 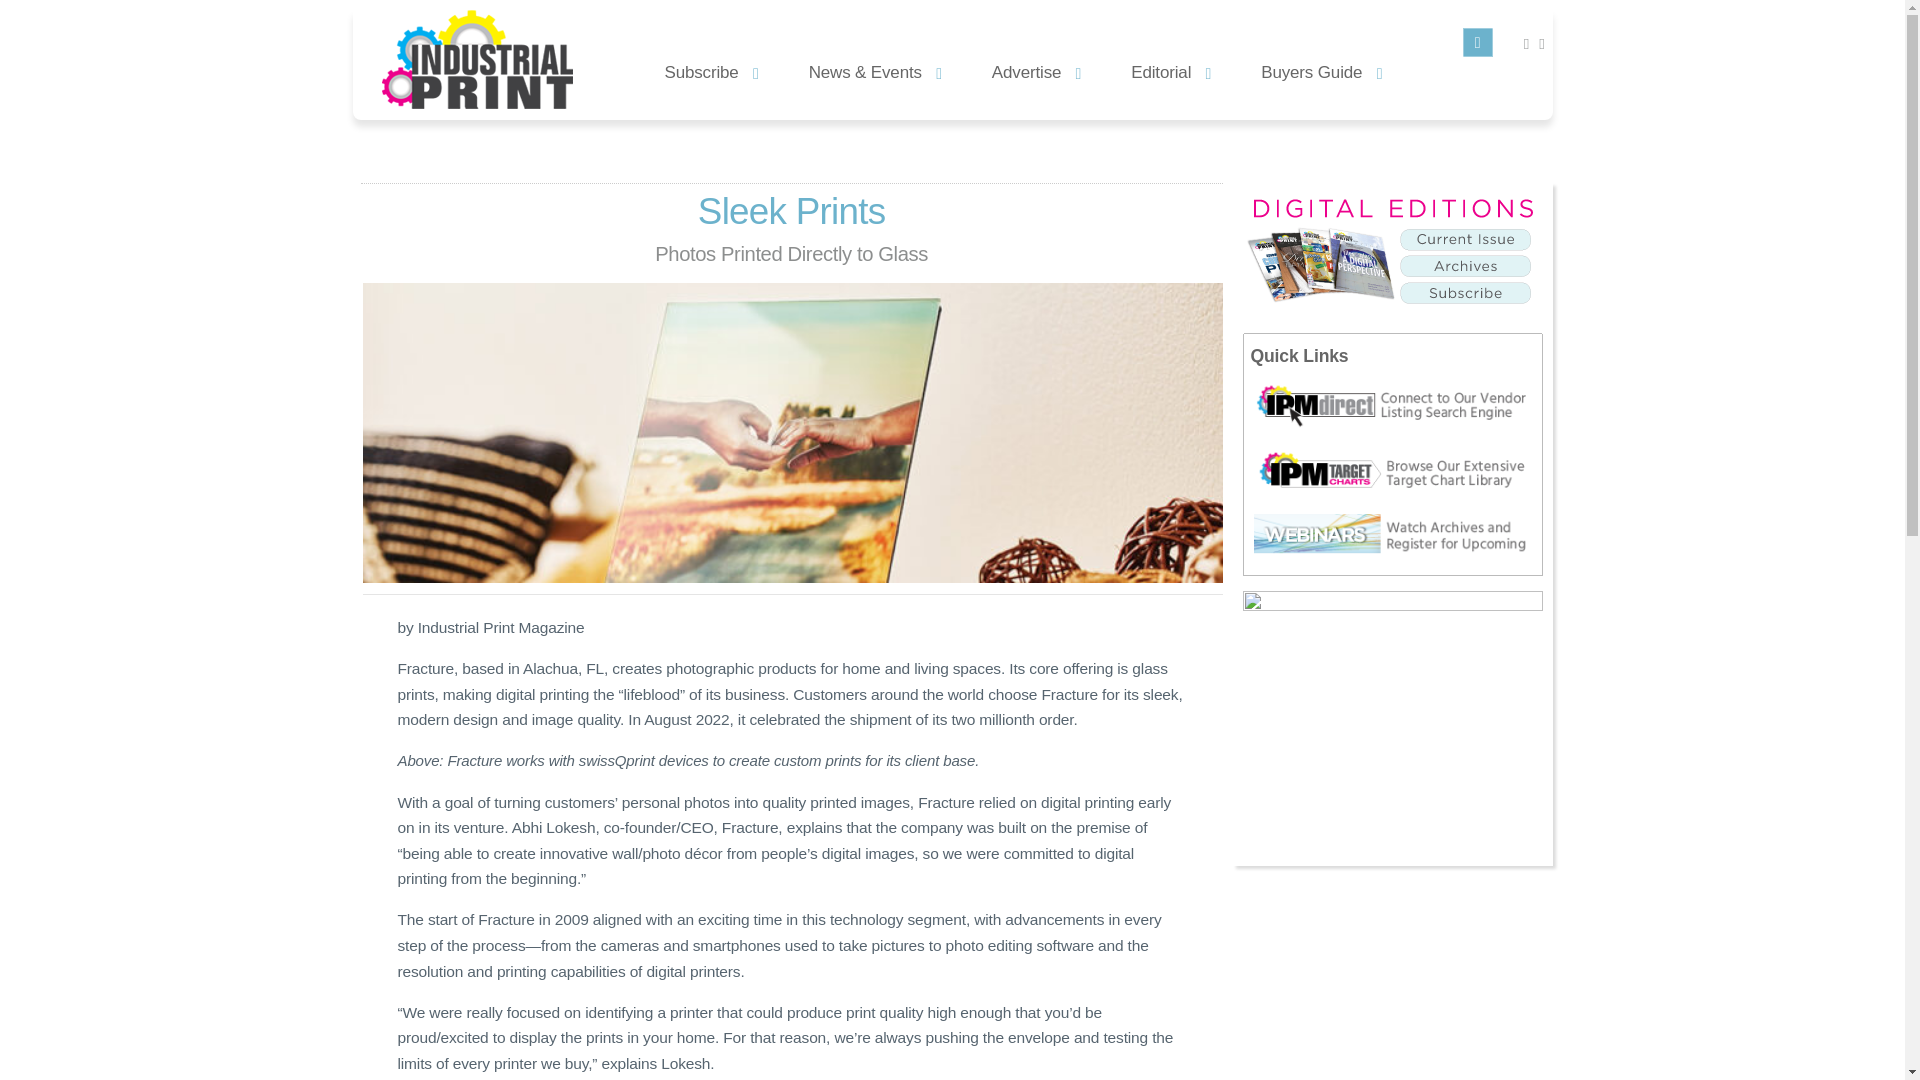 I want to click on Target Charts, so click(x=1396, y=474).